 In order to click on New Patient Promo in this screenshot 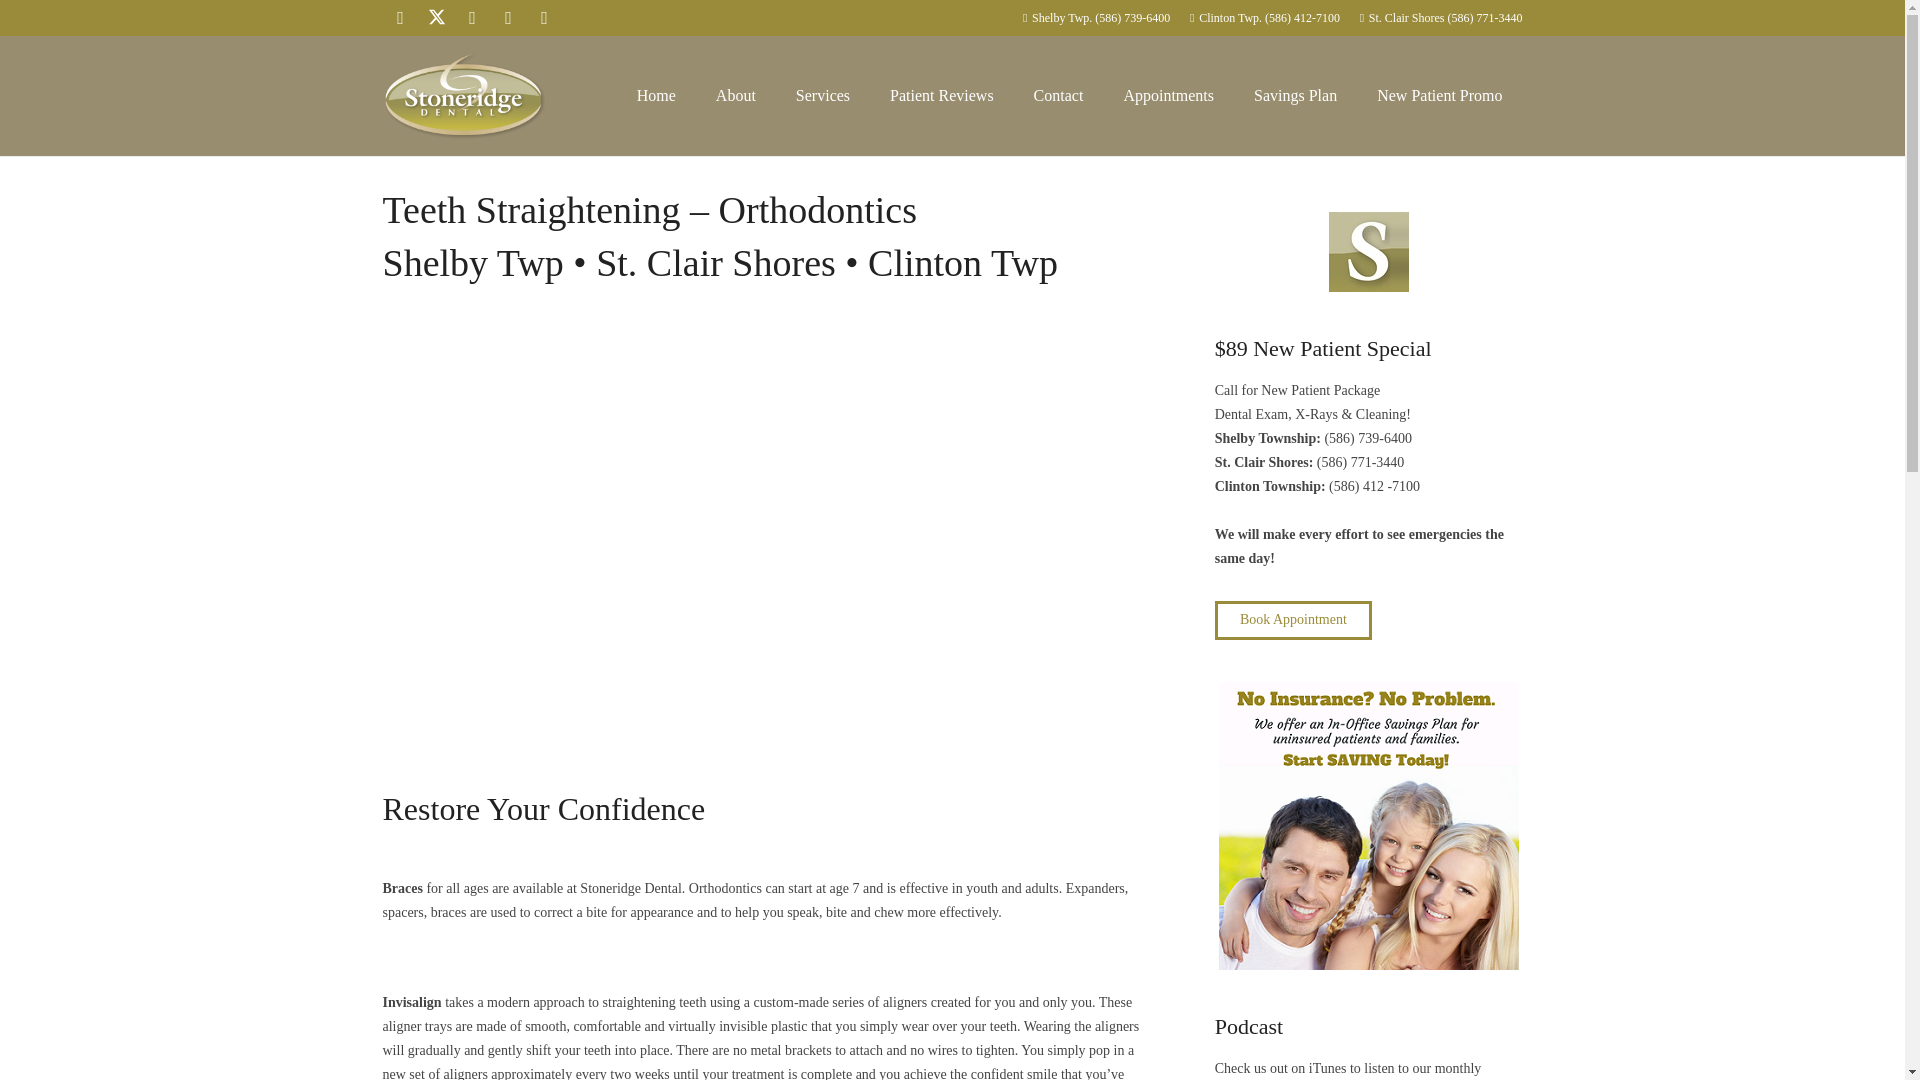, I will do `click(1440, 95)`.